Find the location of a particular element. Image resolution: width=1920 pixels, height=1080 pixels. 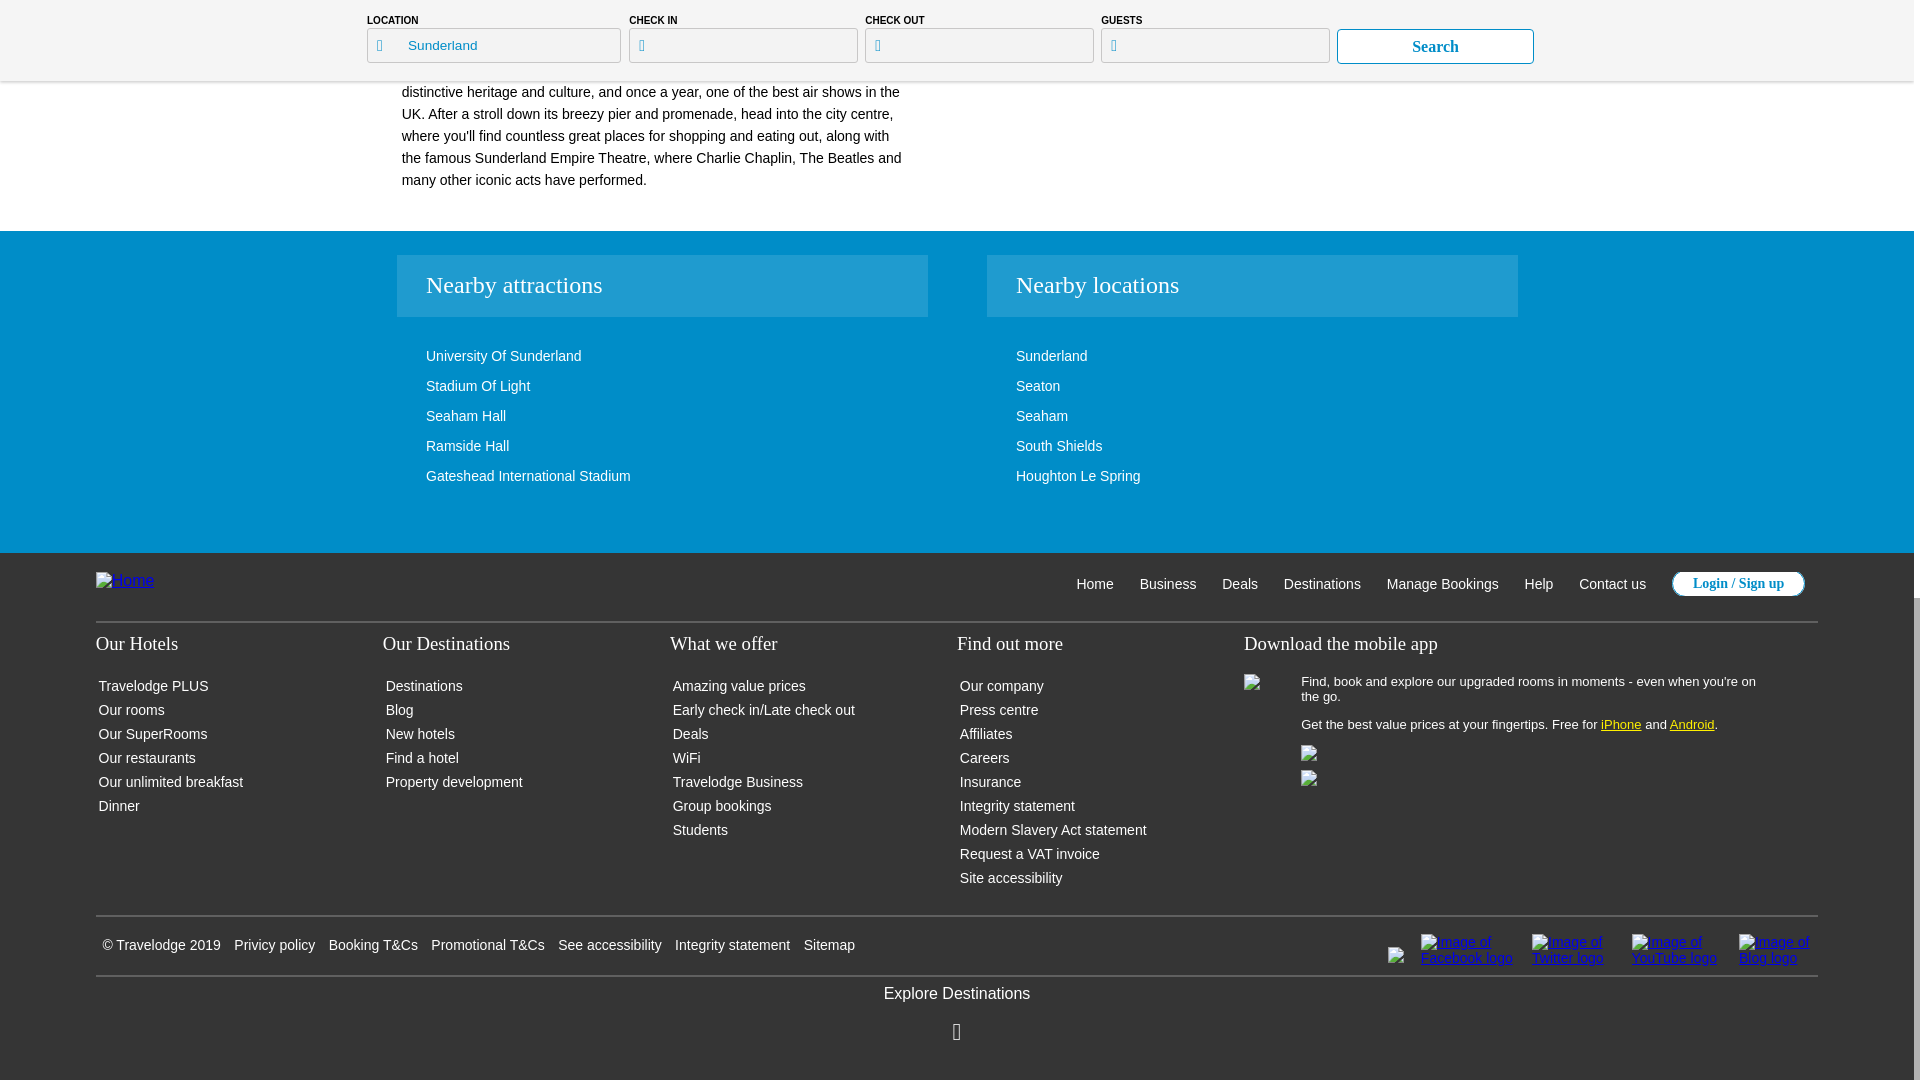

Seaham is located at coordinates (1012, 416).